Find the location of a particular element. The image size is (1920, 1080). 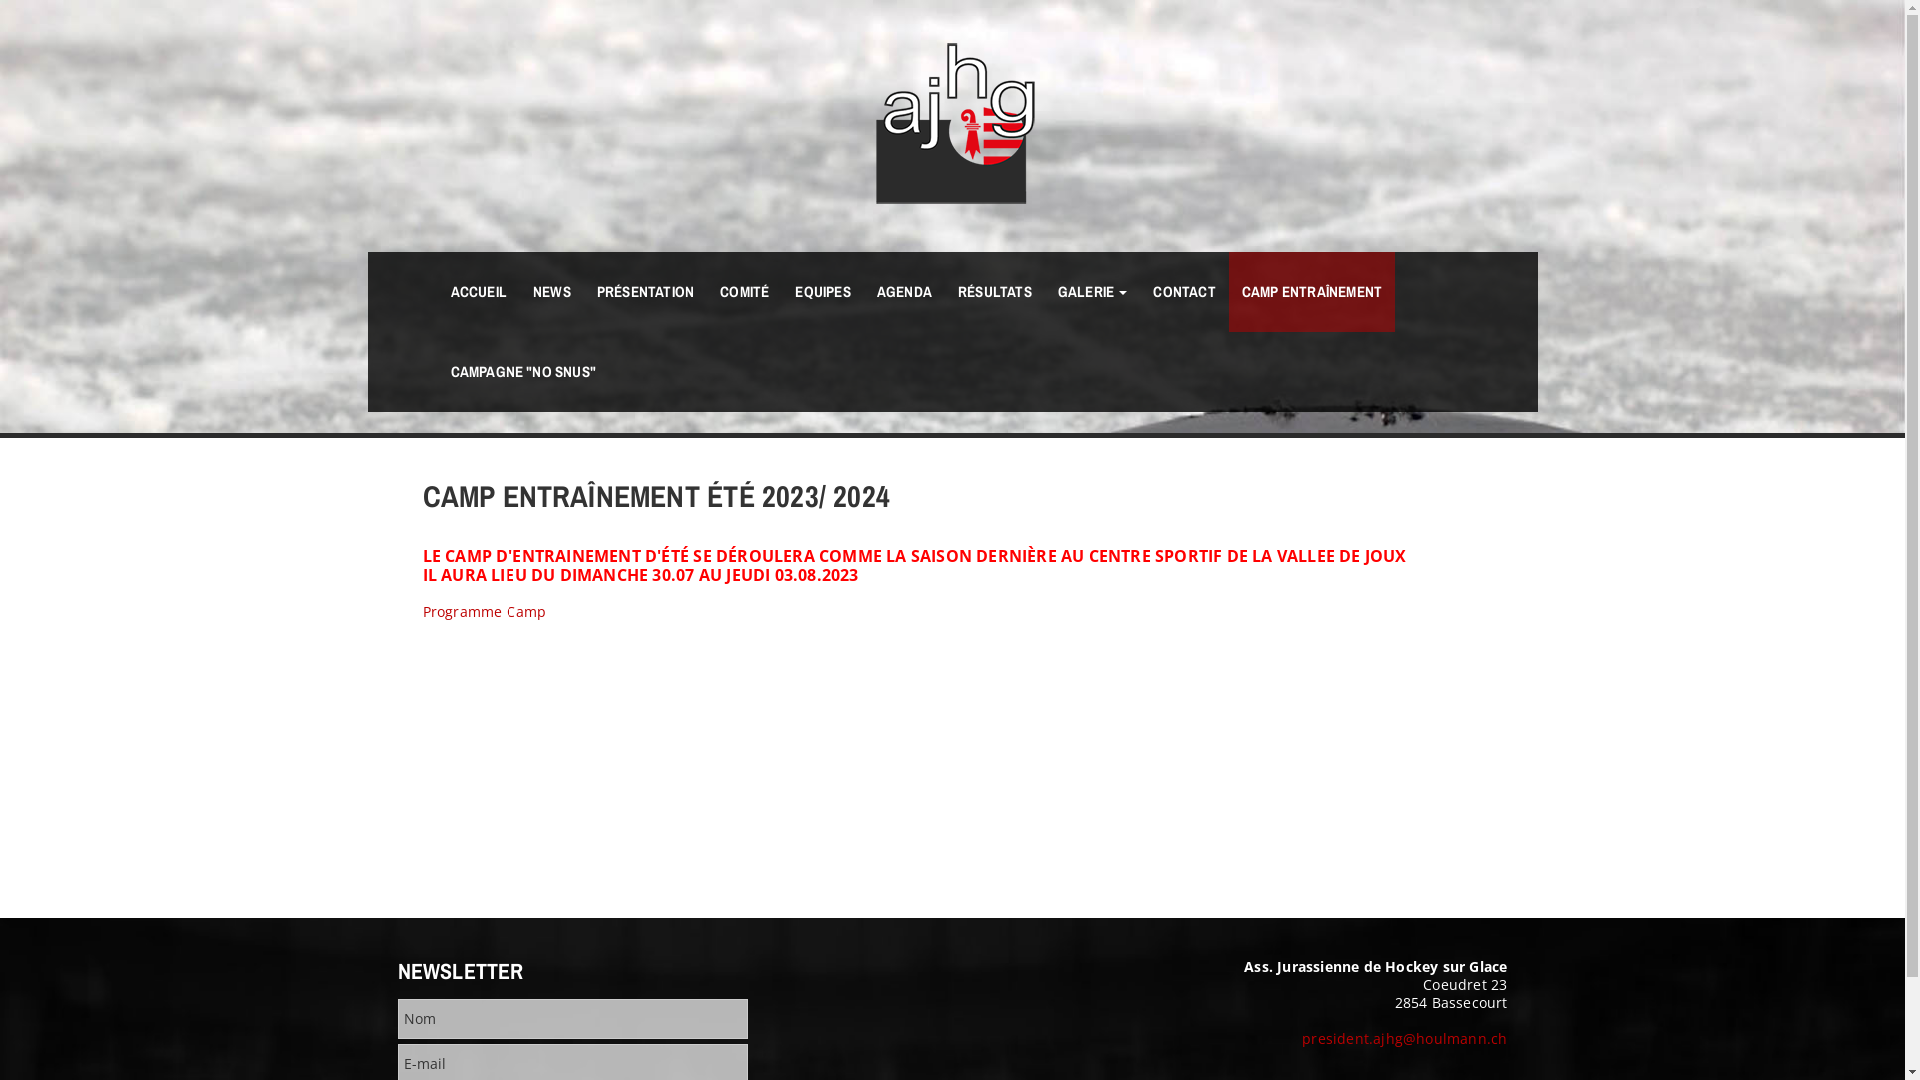

EQUIPES is located at coordinates (822, 292).